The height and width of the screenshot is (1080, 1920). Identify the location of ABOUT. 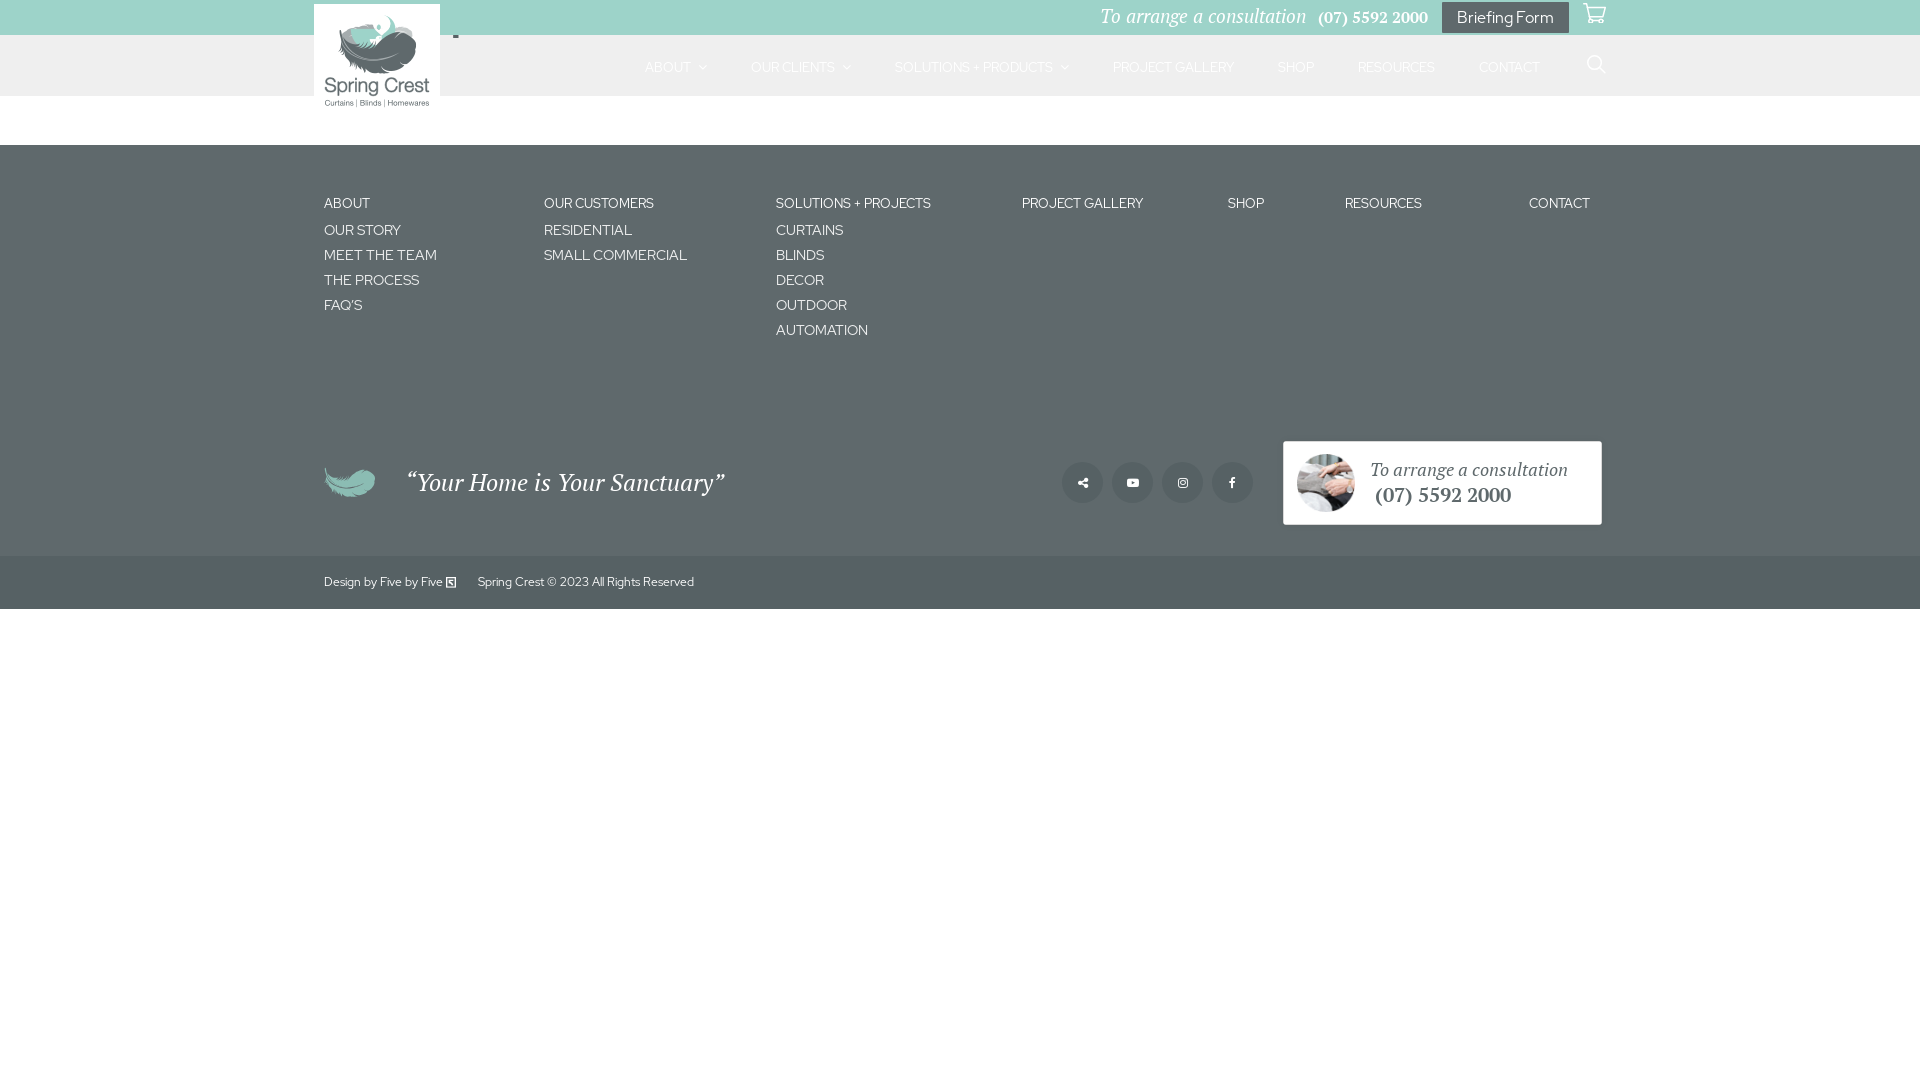
(676, 68).